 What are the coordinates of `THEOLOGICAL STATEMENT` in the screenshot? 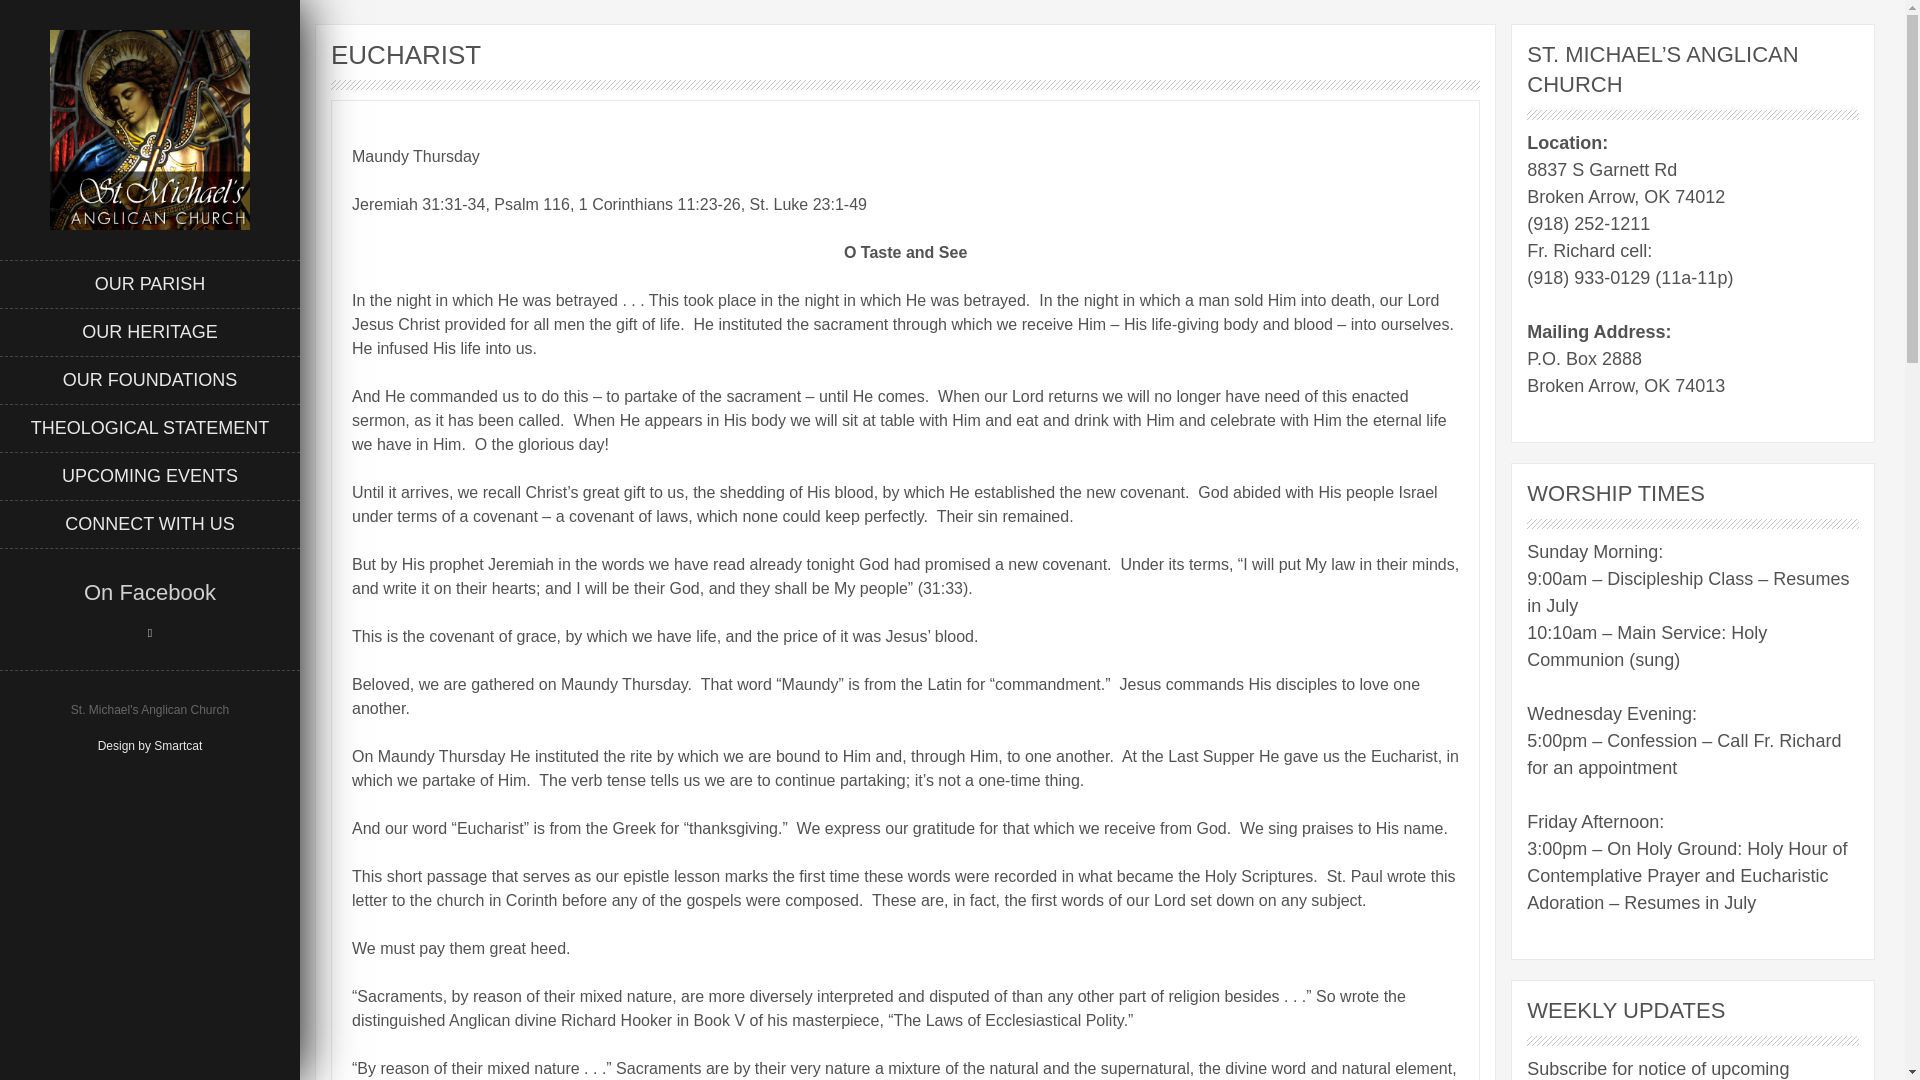 It's located at (150, 428).